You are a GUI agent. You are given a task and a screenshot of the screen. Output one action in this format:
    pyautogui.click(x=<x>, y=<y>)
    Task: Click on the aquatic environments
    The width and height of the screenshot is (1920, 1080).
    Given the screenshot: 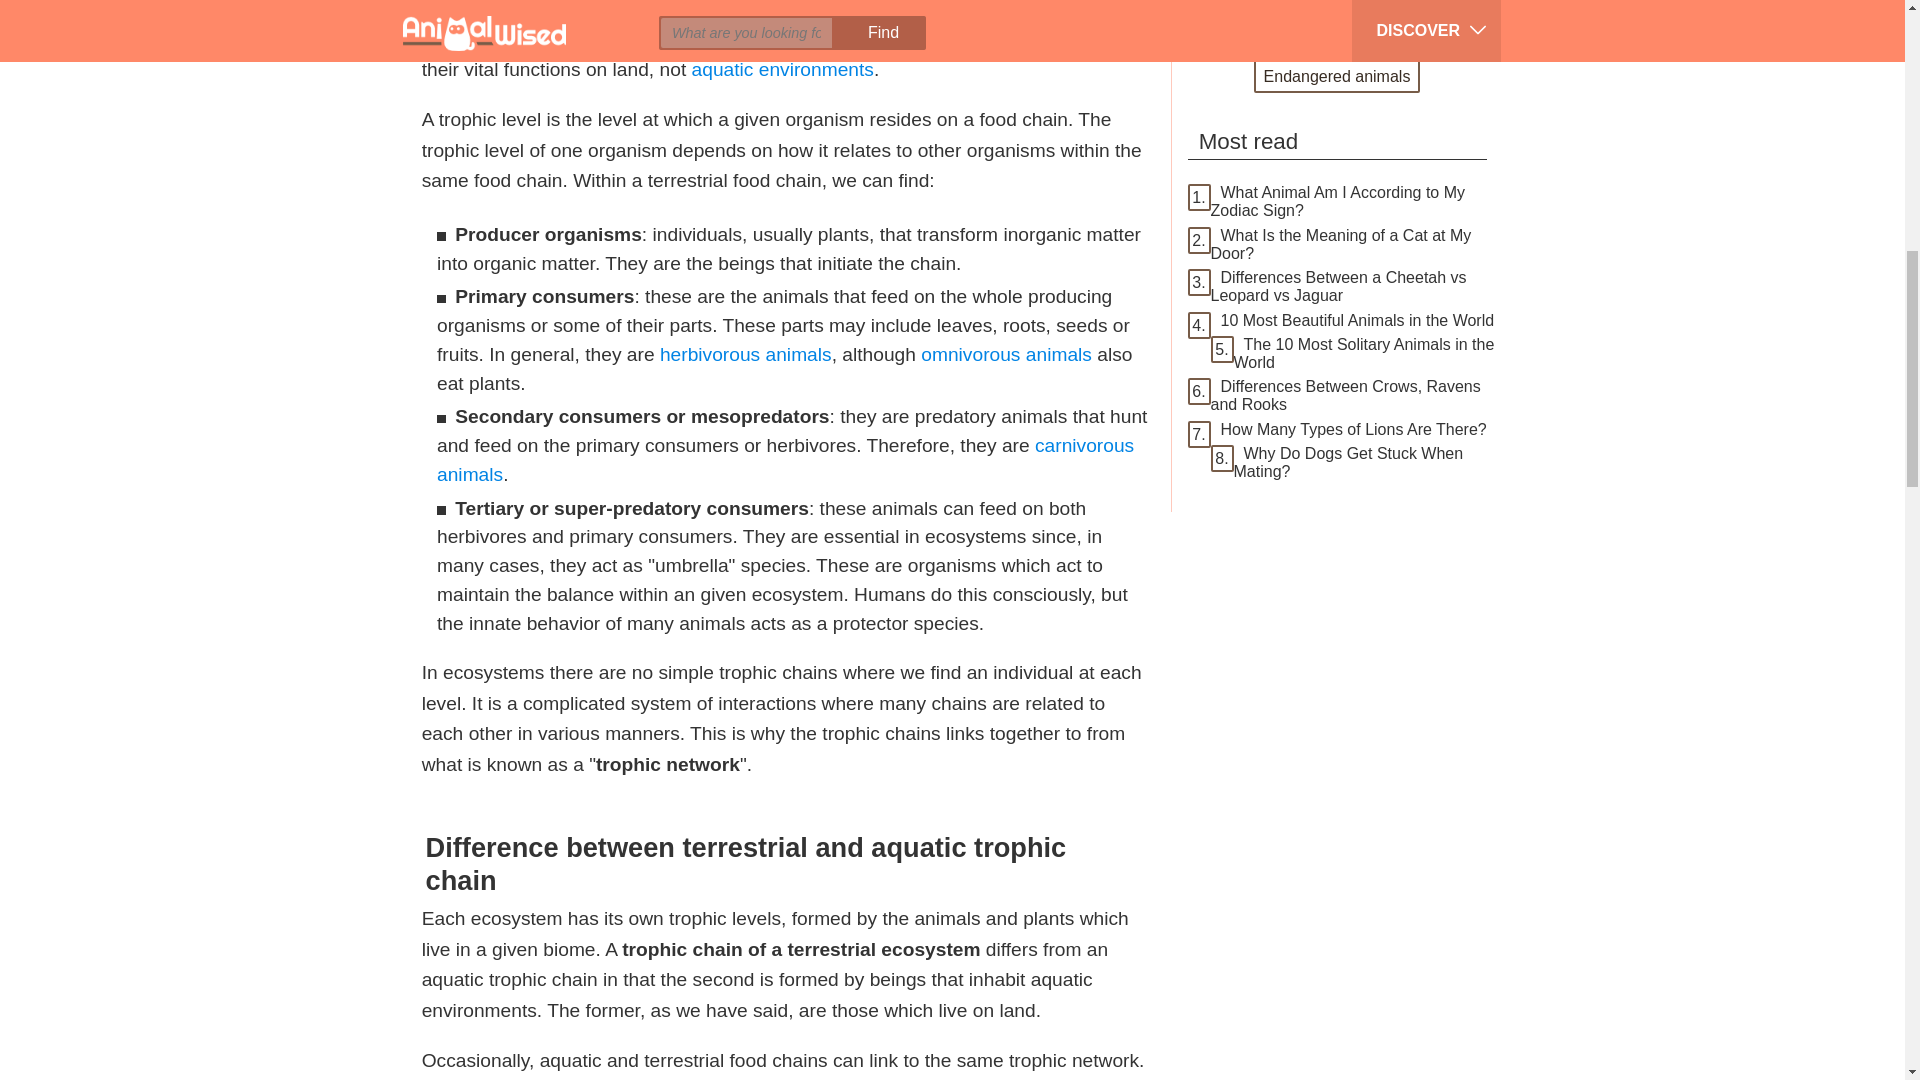 What is the action you would take?
    pyautogui.click(x=782, y=69)
    